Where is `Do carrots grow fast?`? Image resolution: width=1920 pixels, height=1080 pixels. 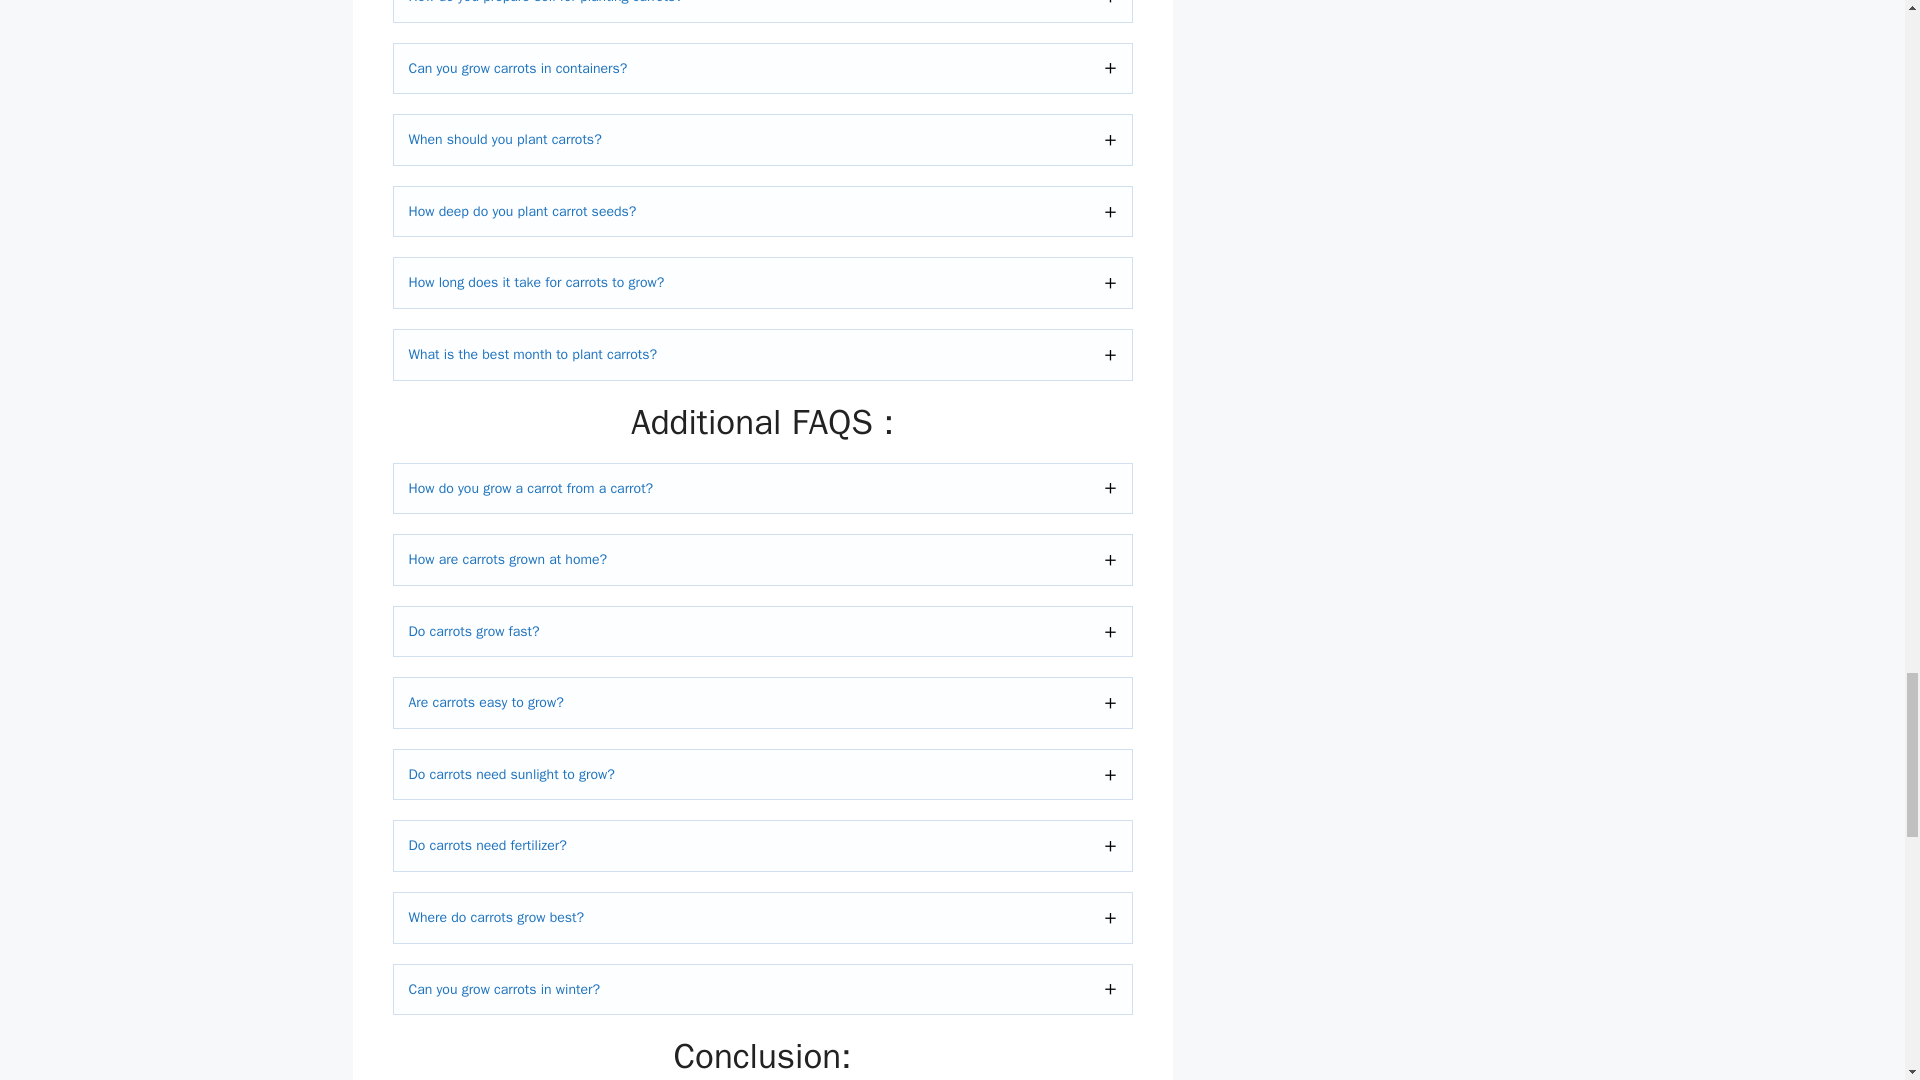
Do carrots grow fast? is located at coordinates (762, 631).